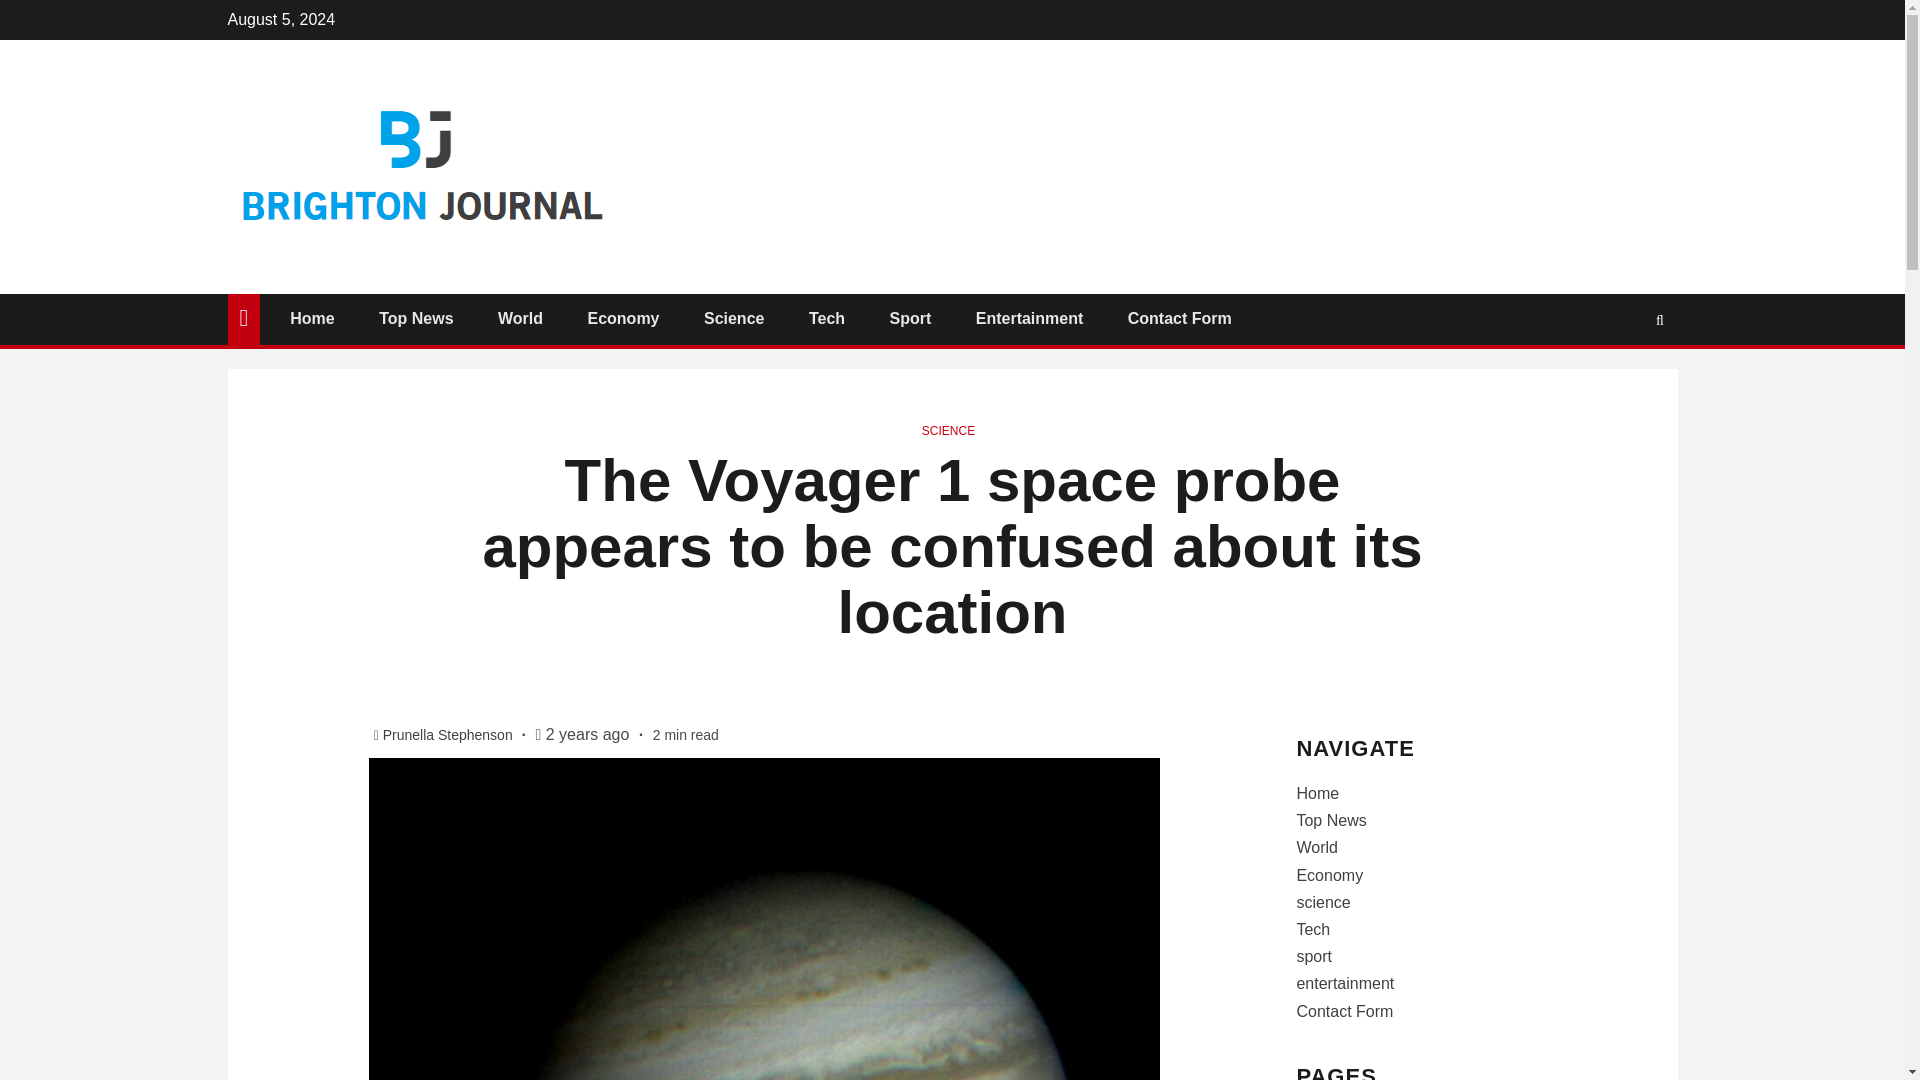 This screenshot has height=1080, width=1920. Describe the element at coordinates (910, 318) in the screenshot. I see `Sport` at that location.